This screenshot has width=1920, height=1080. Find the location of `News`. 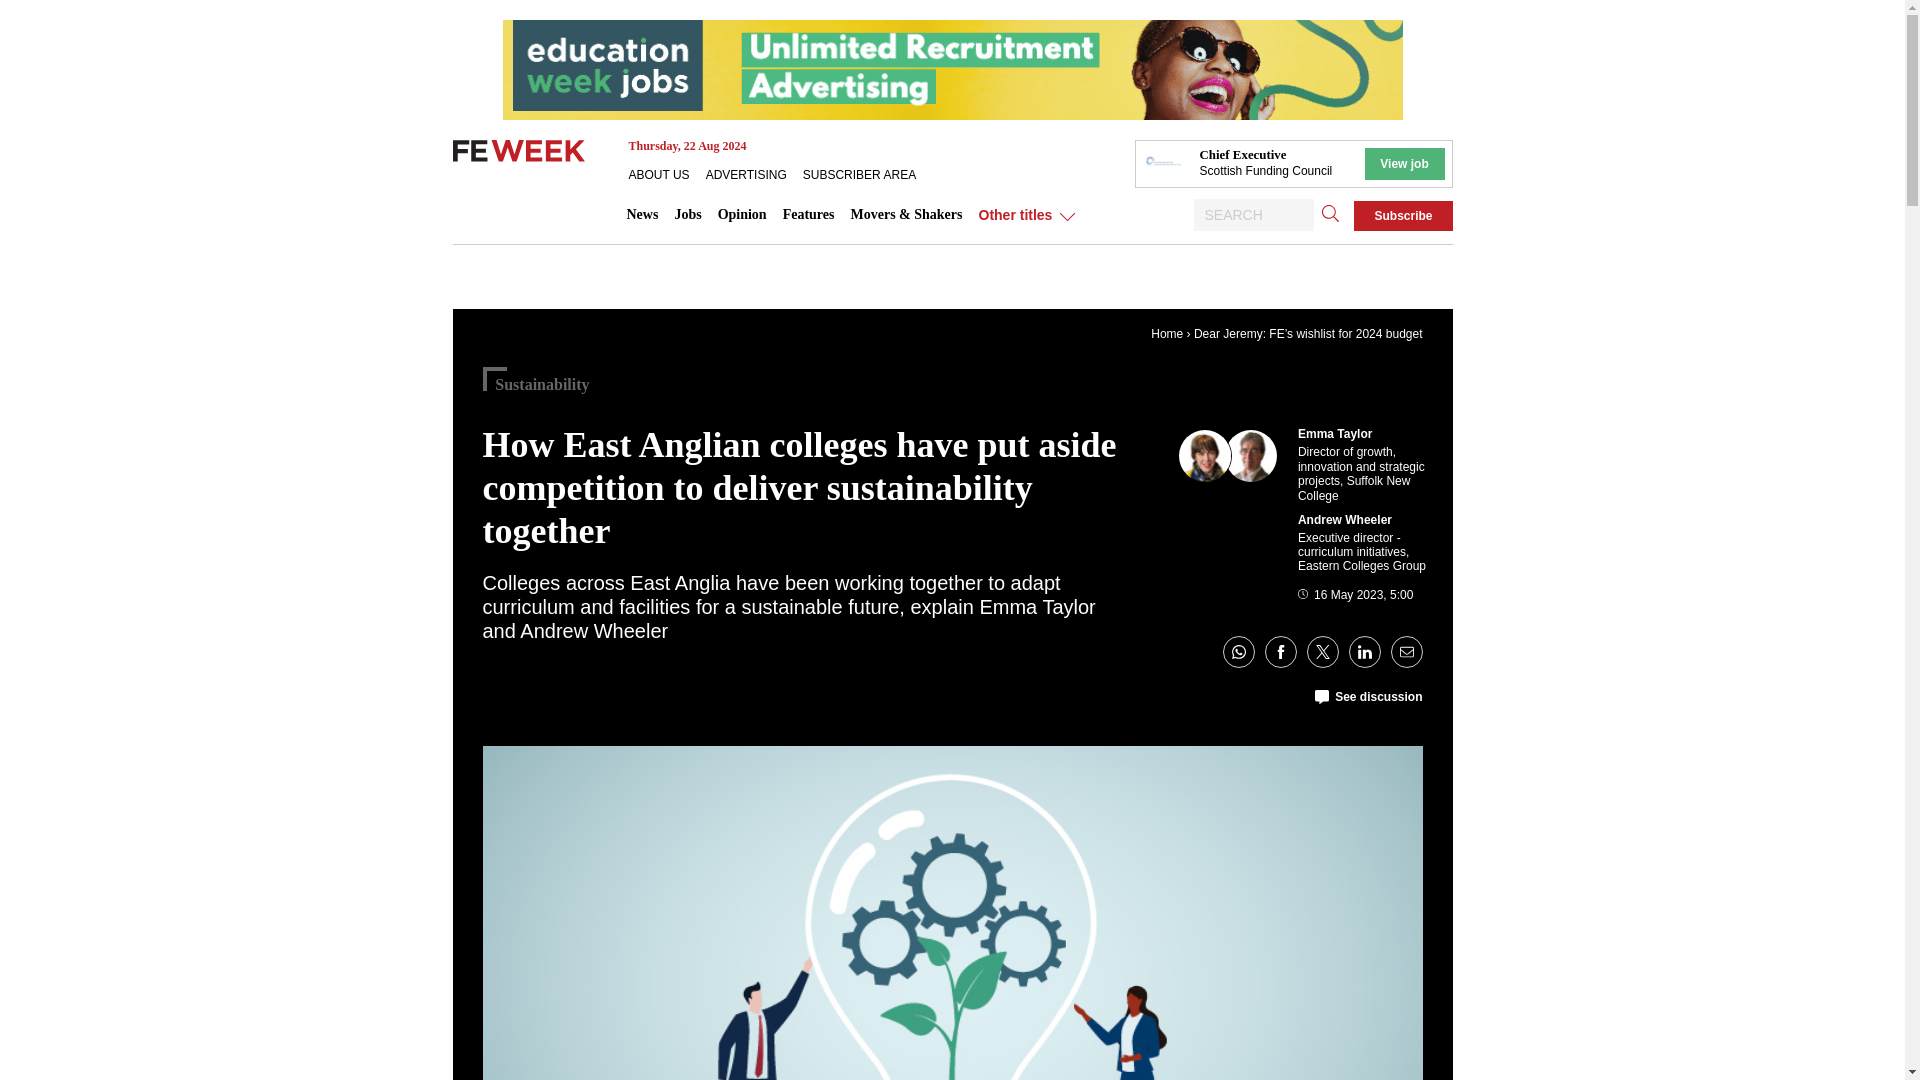

News is located at coordinates (642, 214).